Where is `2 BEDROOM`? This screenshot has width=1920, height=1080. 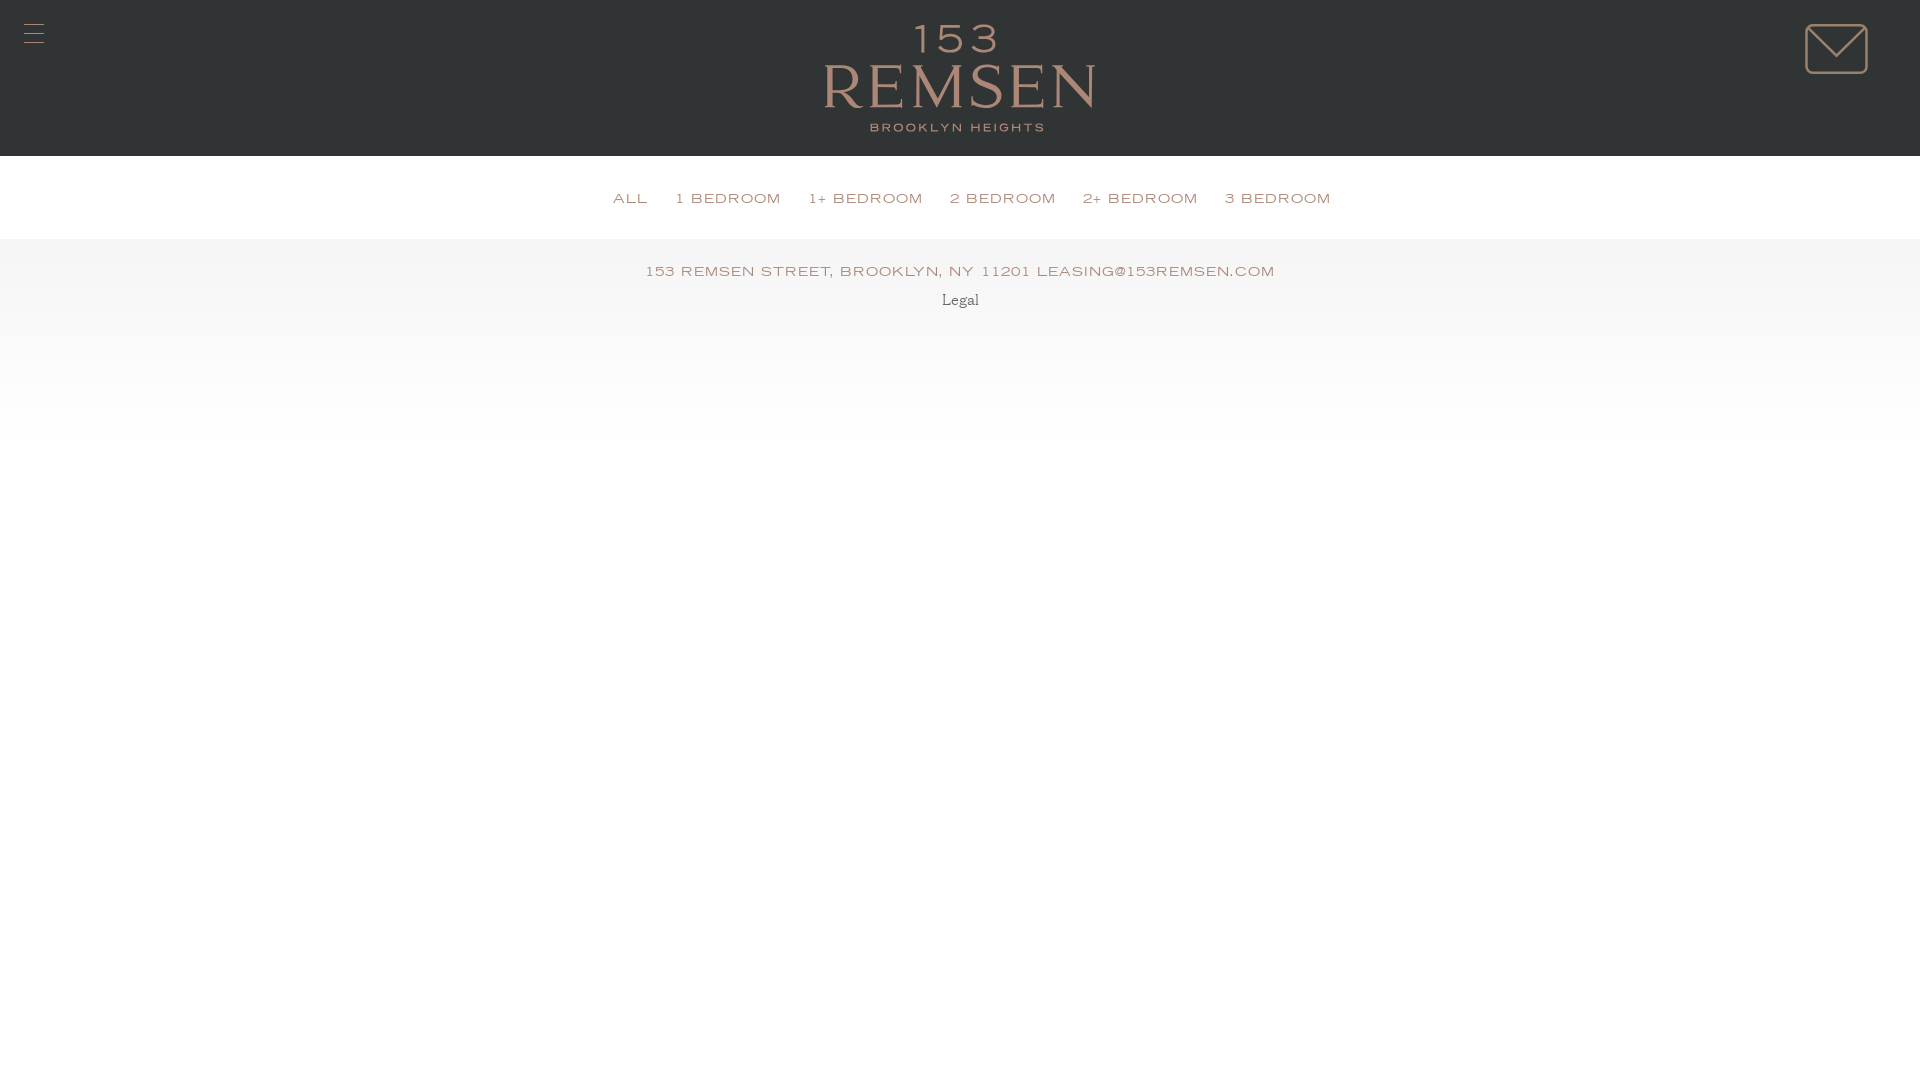
2 BEDROOM is located at coordinates (1003, 200).